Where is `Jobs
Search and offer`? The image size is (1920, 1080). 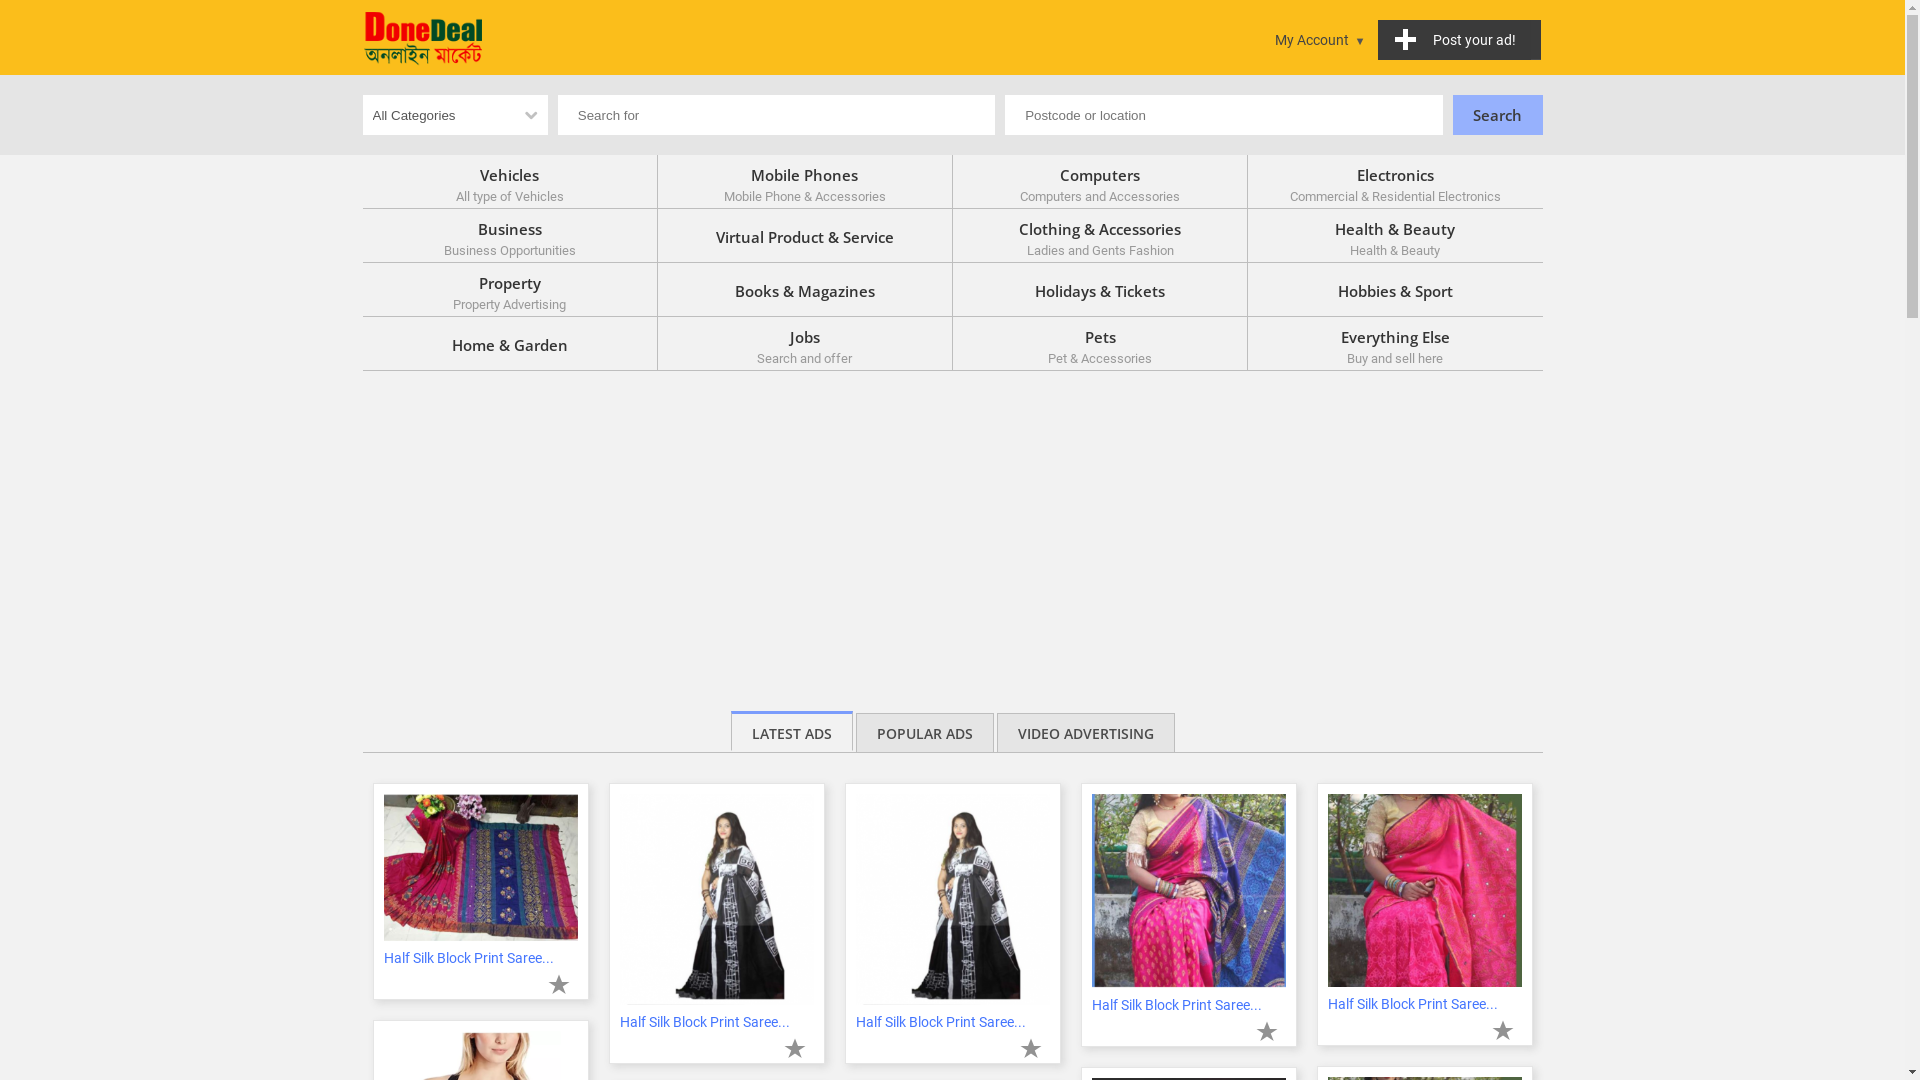 Jobs
Search and offer is located at coordinates (806, 344).